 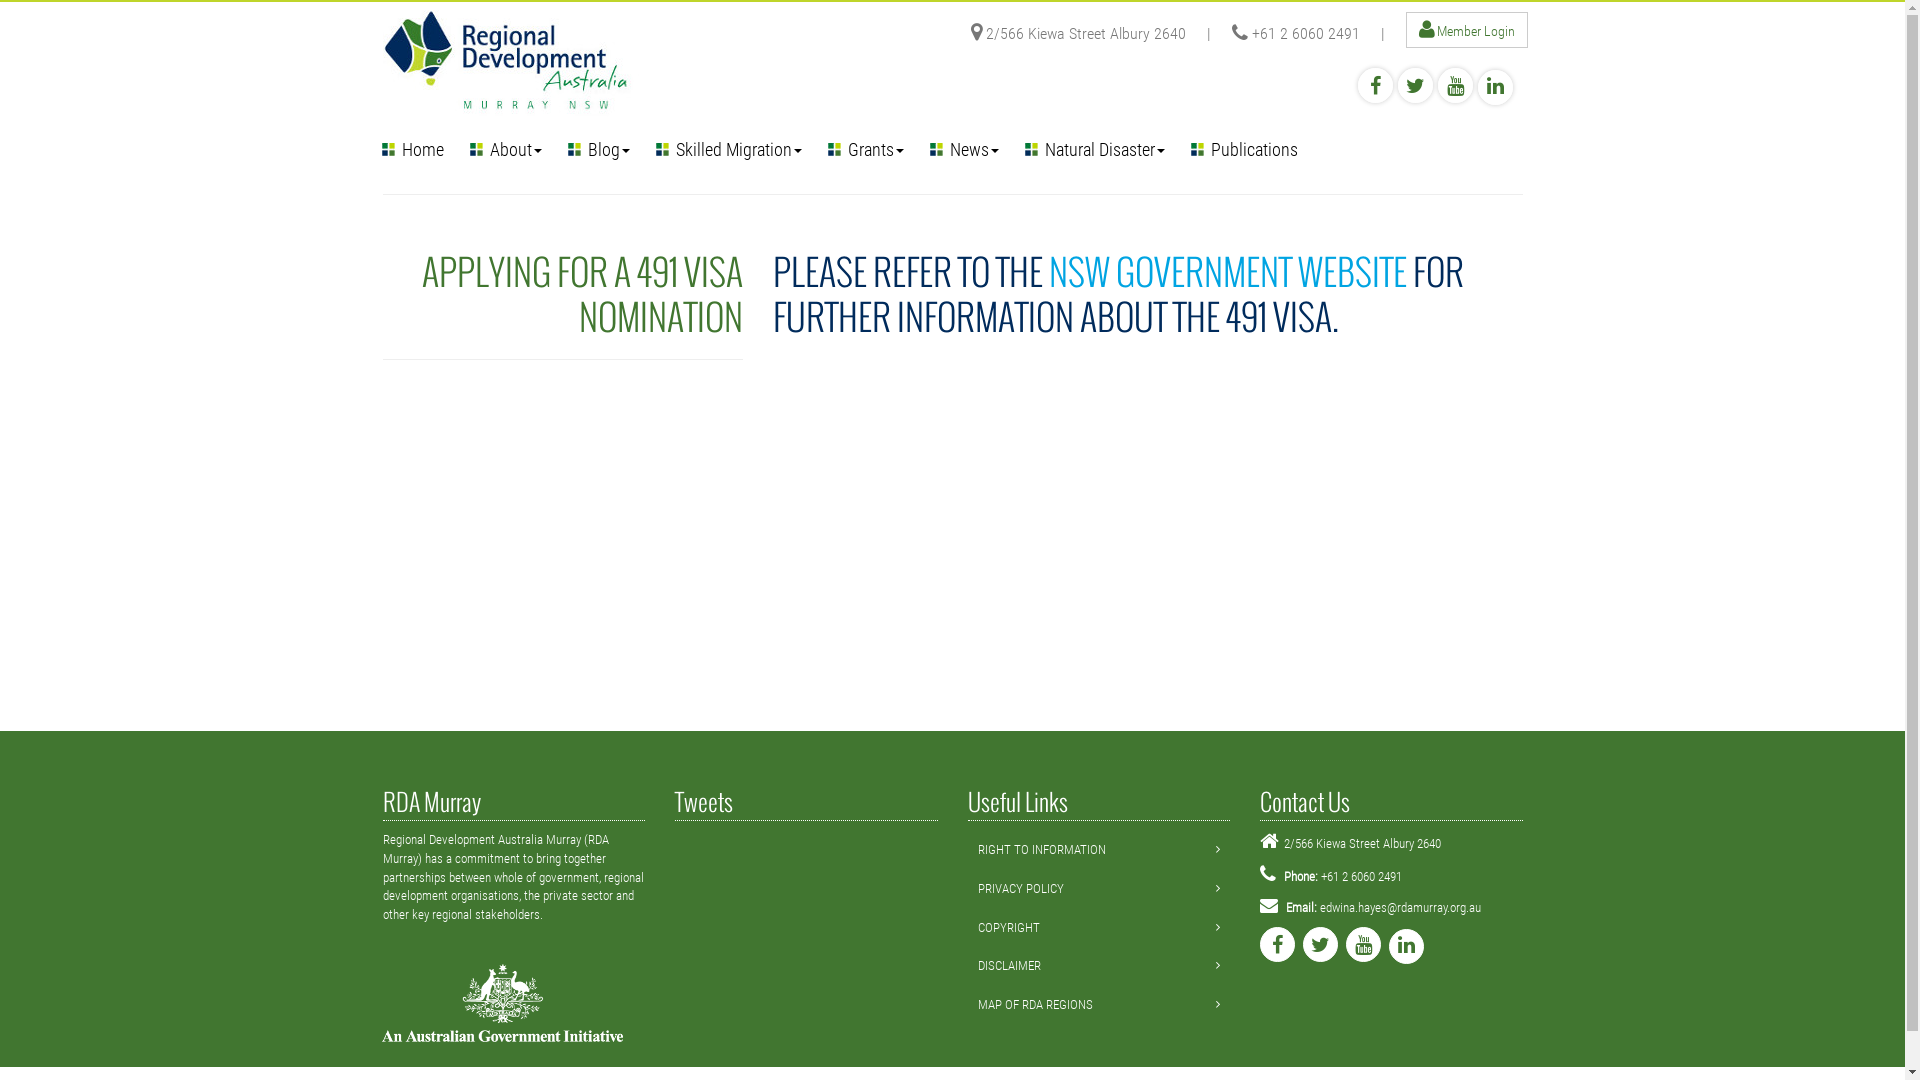 I want to click on Natural Disaster, so click(x=1095, y=149).